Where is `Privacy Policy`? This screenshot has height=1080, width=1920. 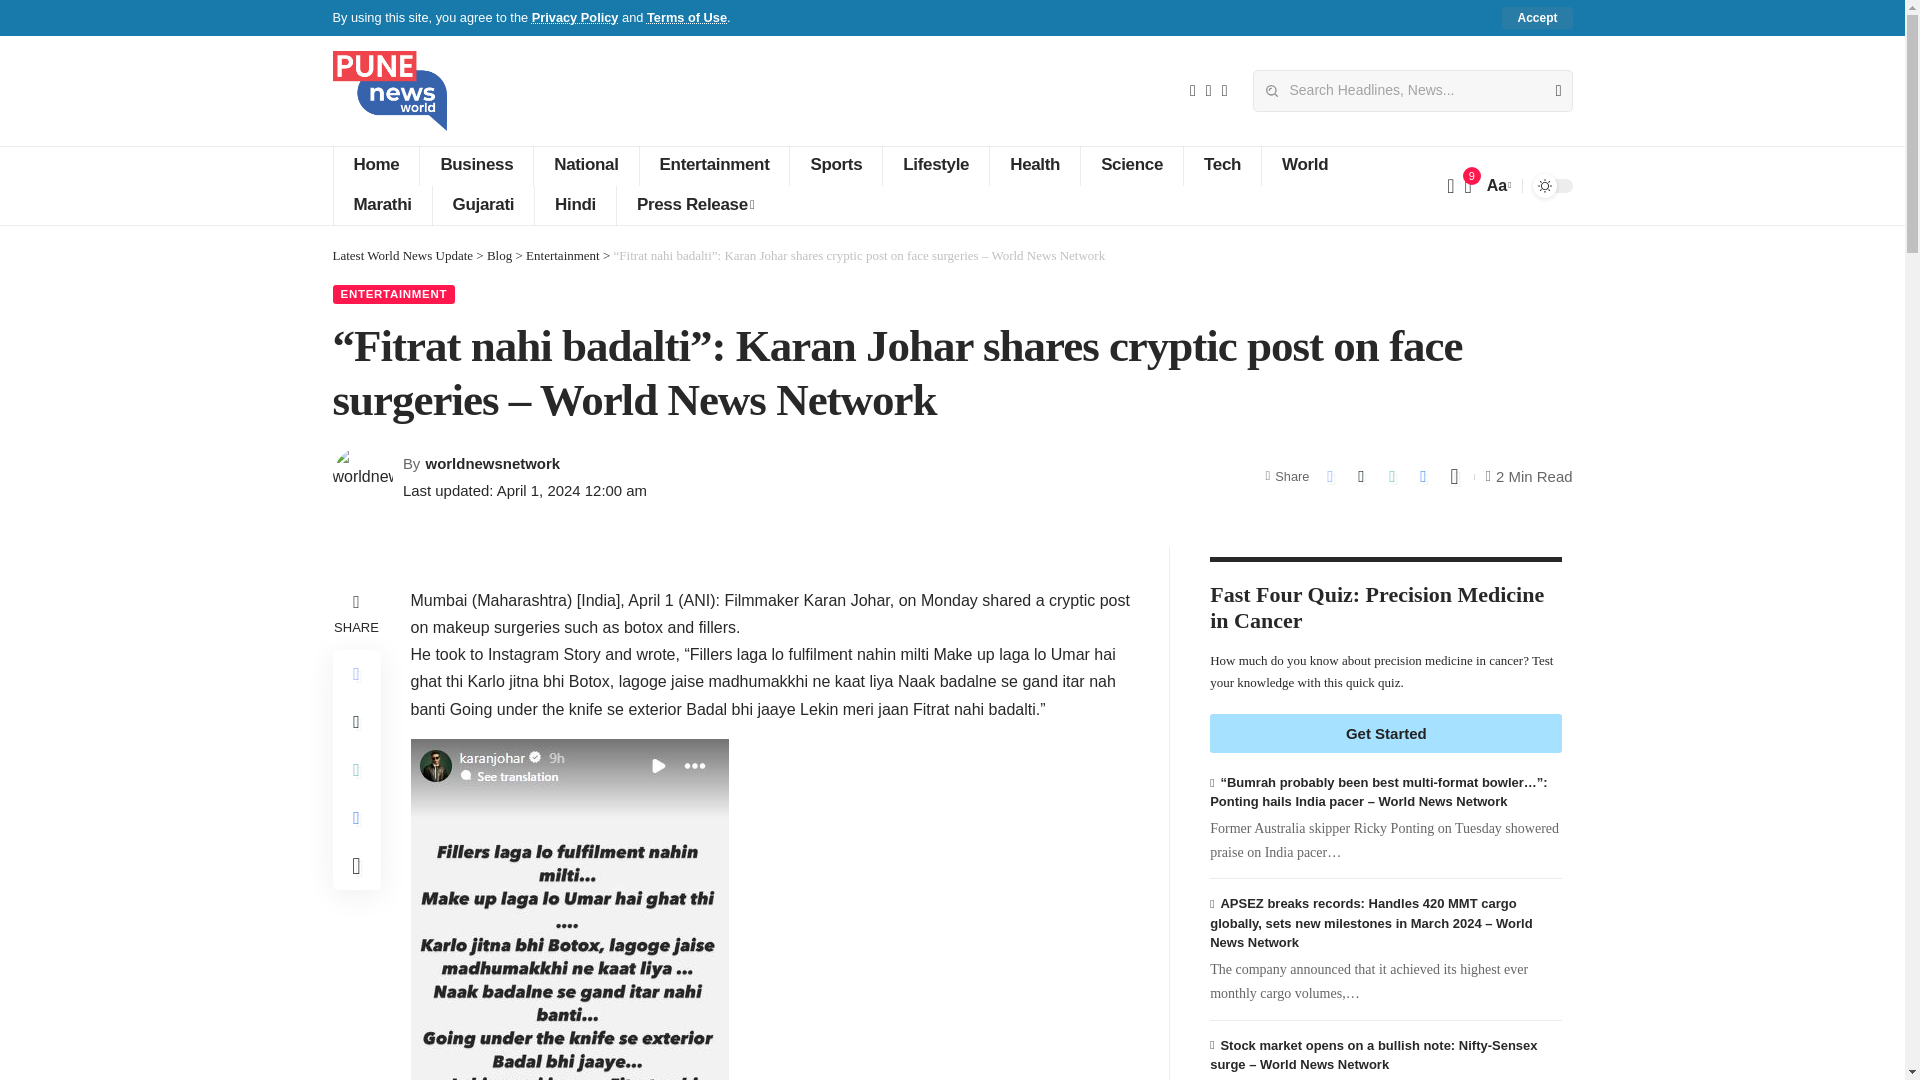 Privacy Policy is located at coordinates (574, 16).